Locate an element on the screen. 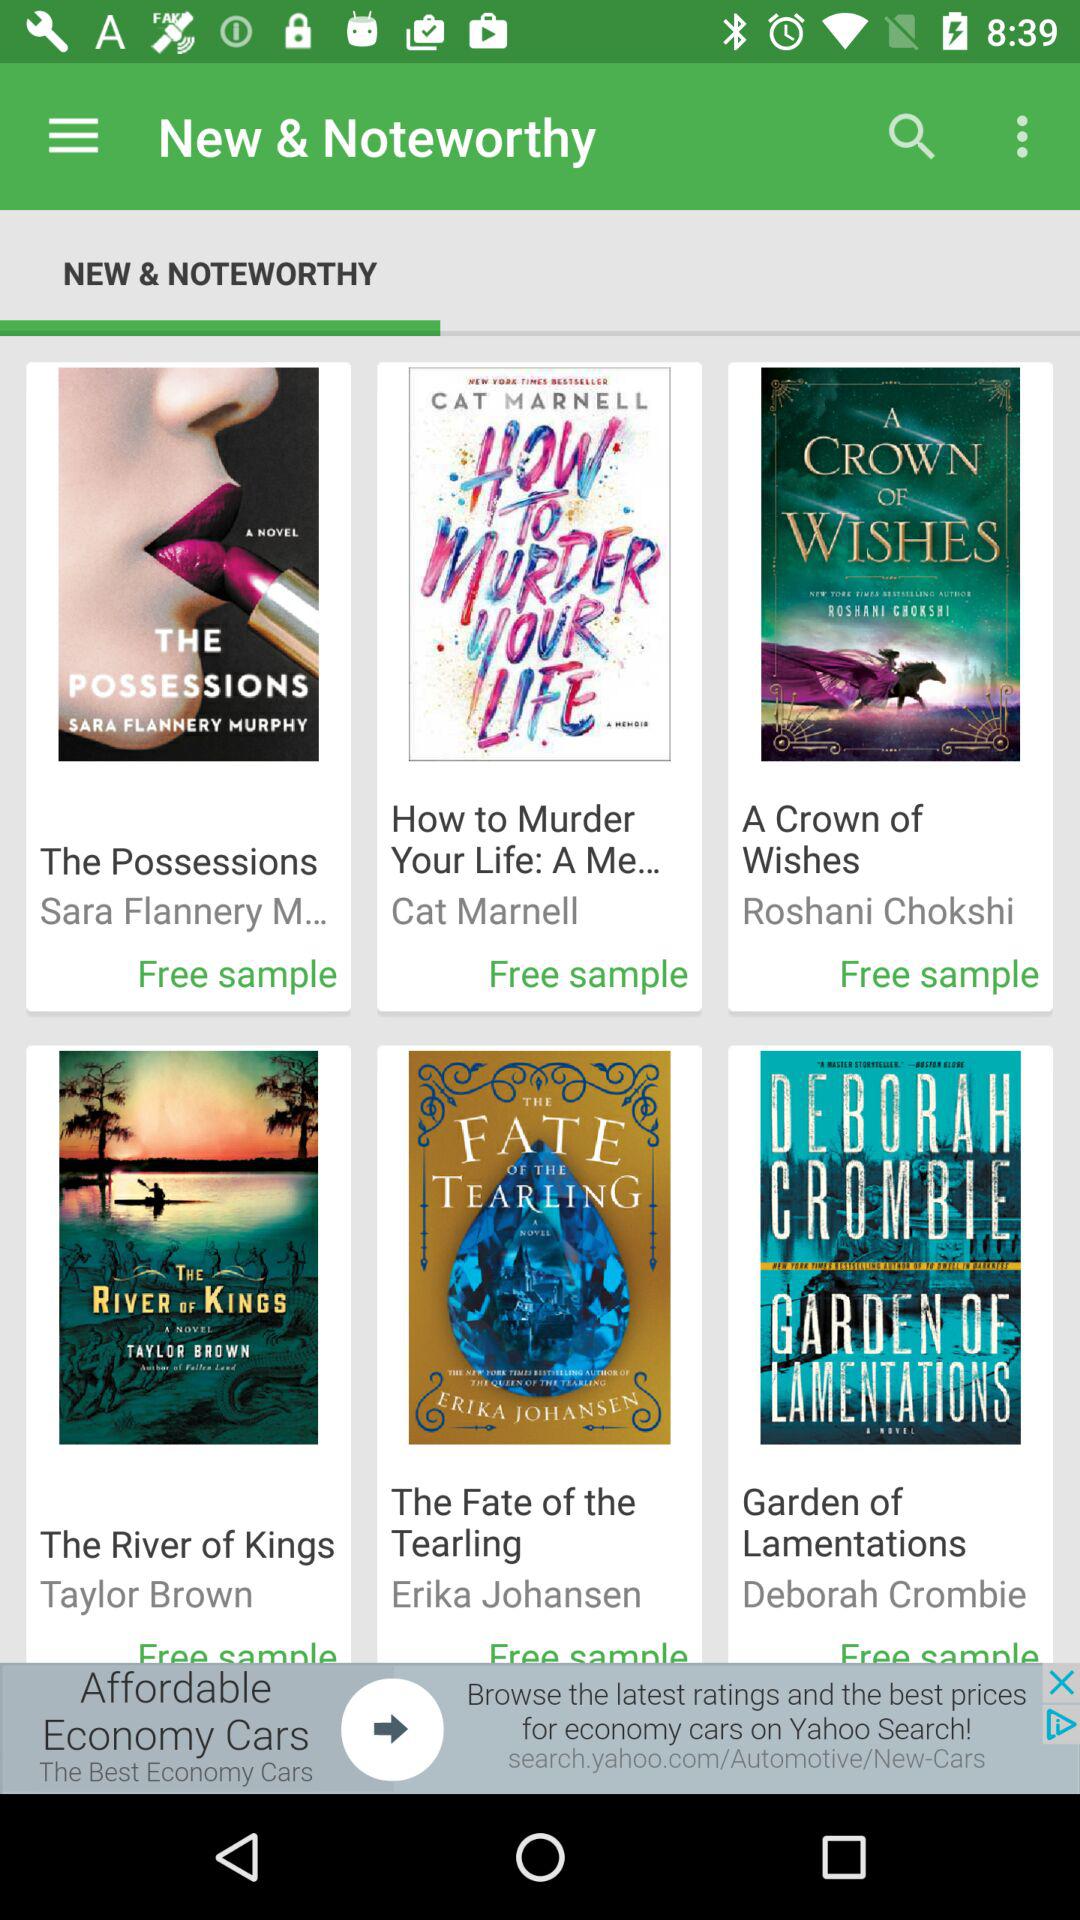 Image resolution: width=1080 pixels, height=1920 pixels. go to advertisements website is located at coordinates (540, 1728).